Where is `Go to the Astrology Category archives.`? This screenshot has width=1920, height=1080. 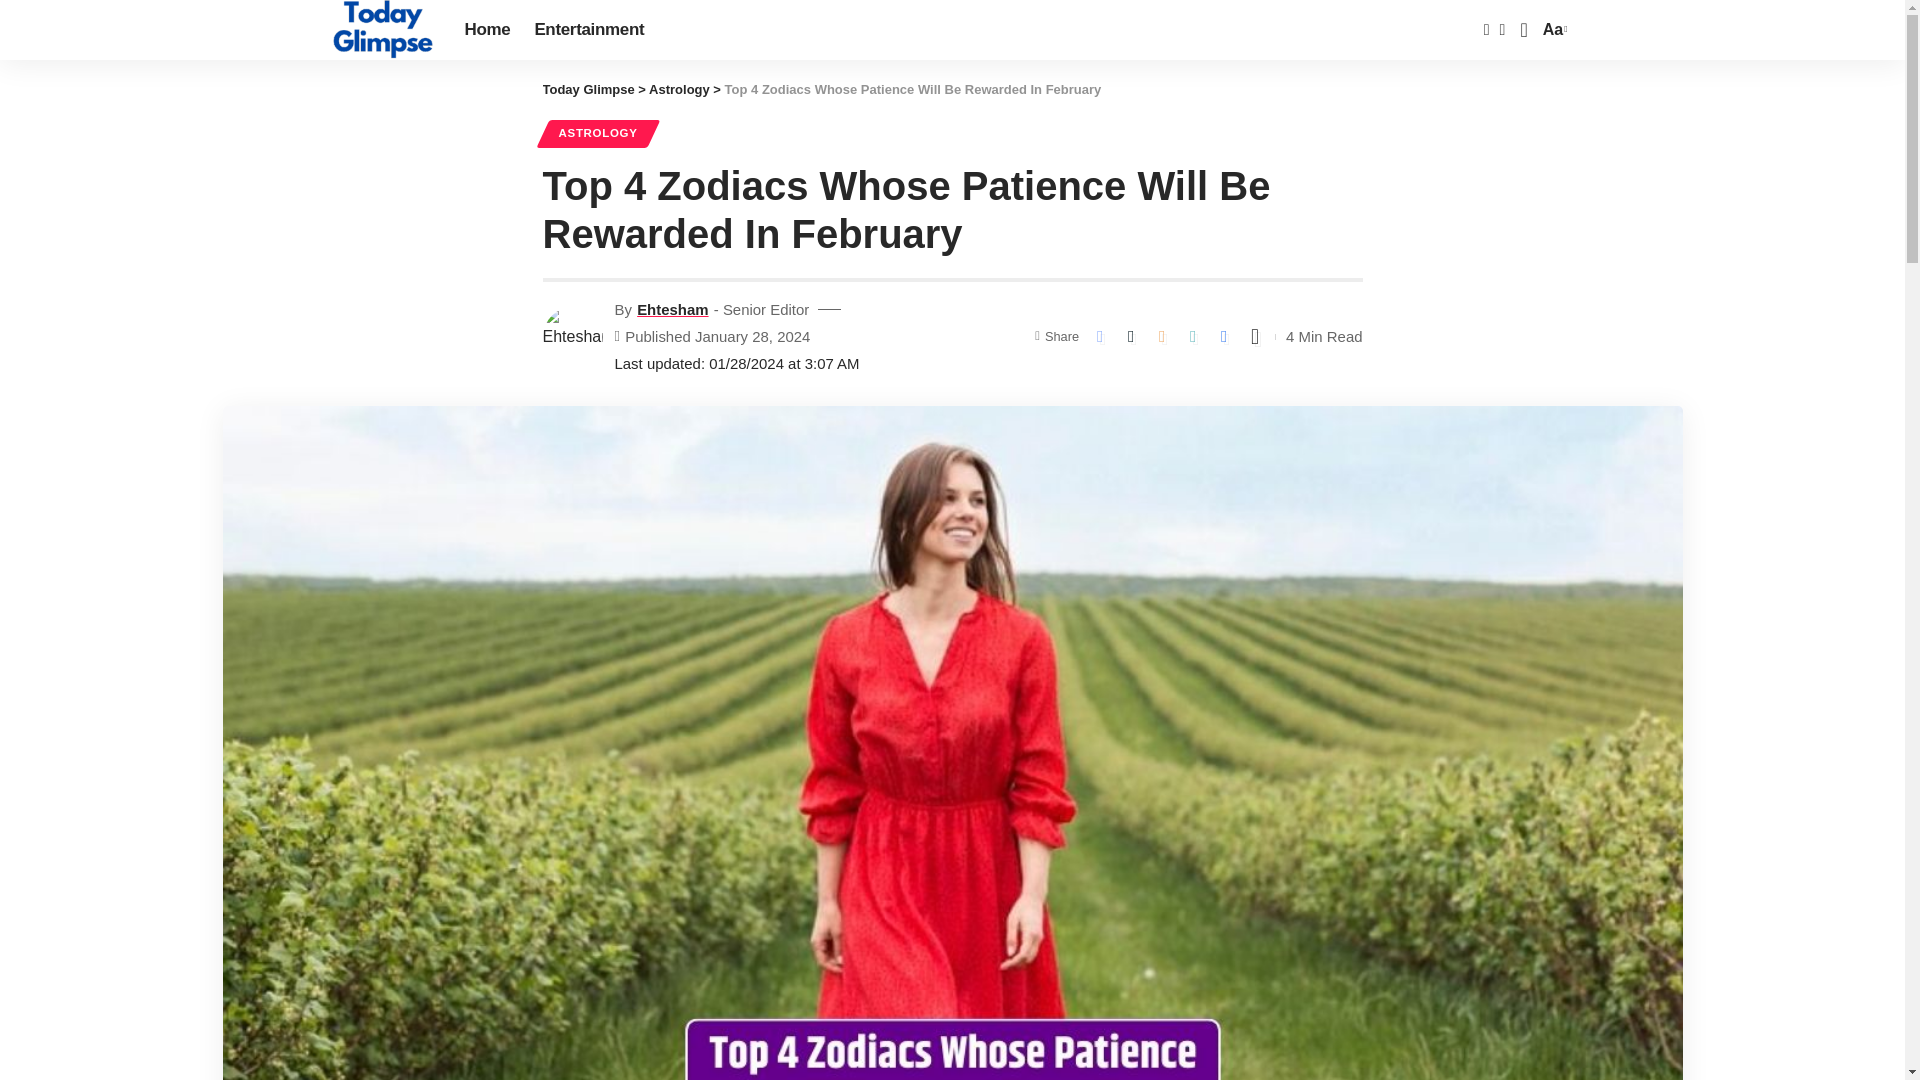
Go to the Astrology Category archives. is located at coordinates (587, 90).